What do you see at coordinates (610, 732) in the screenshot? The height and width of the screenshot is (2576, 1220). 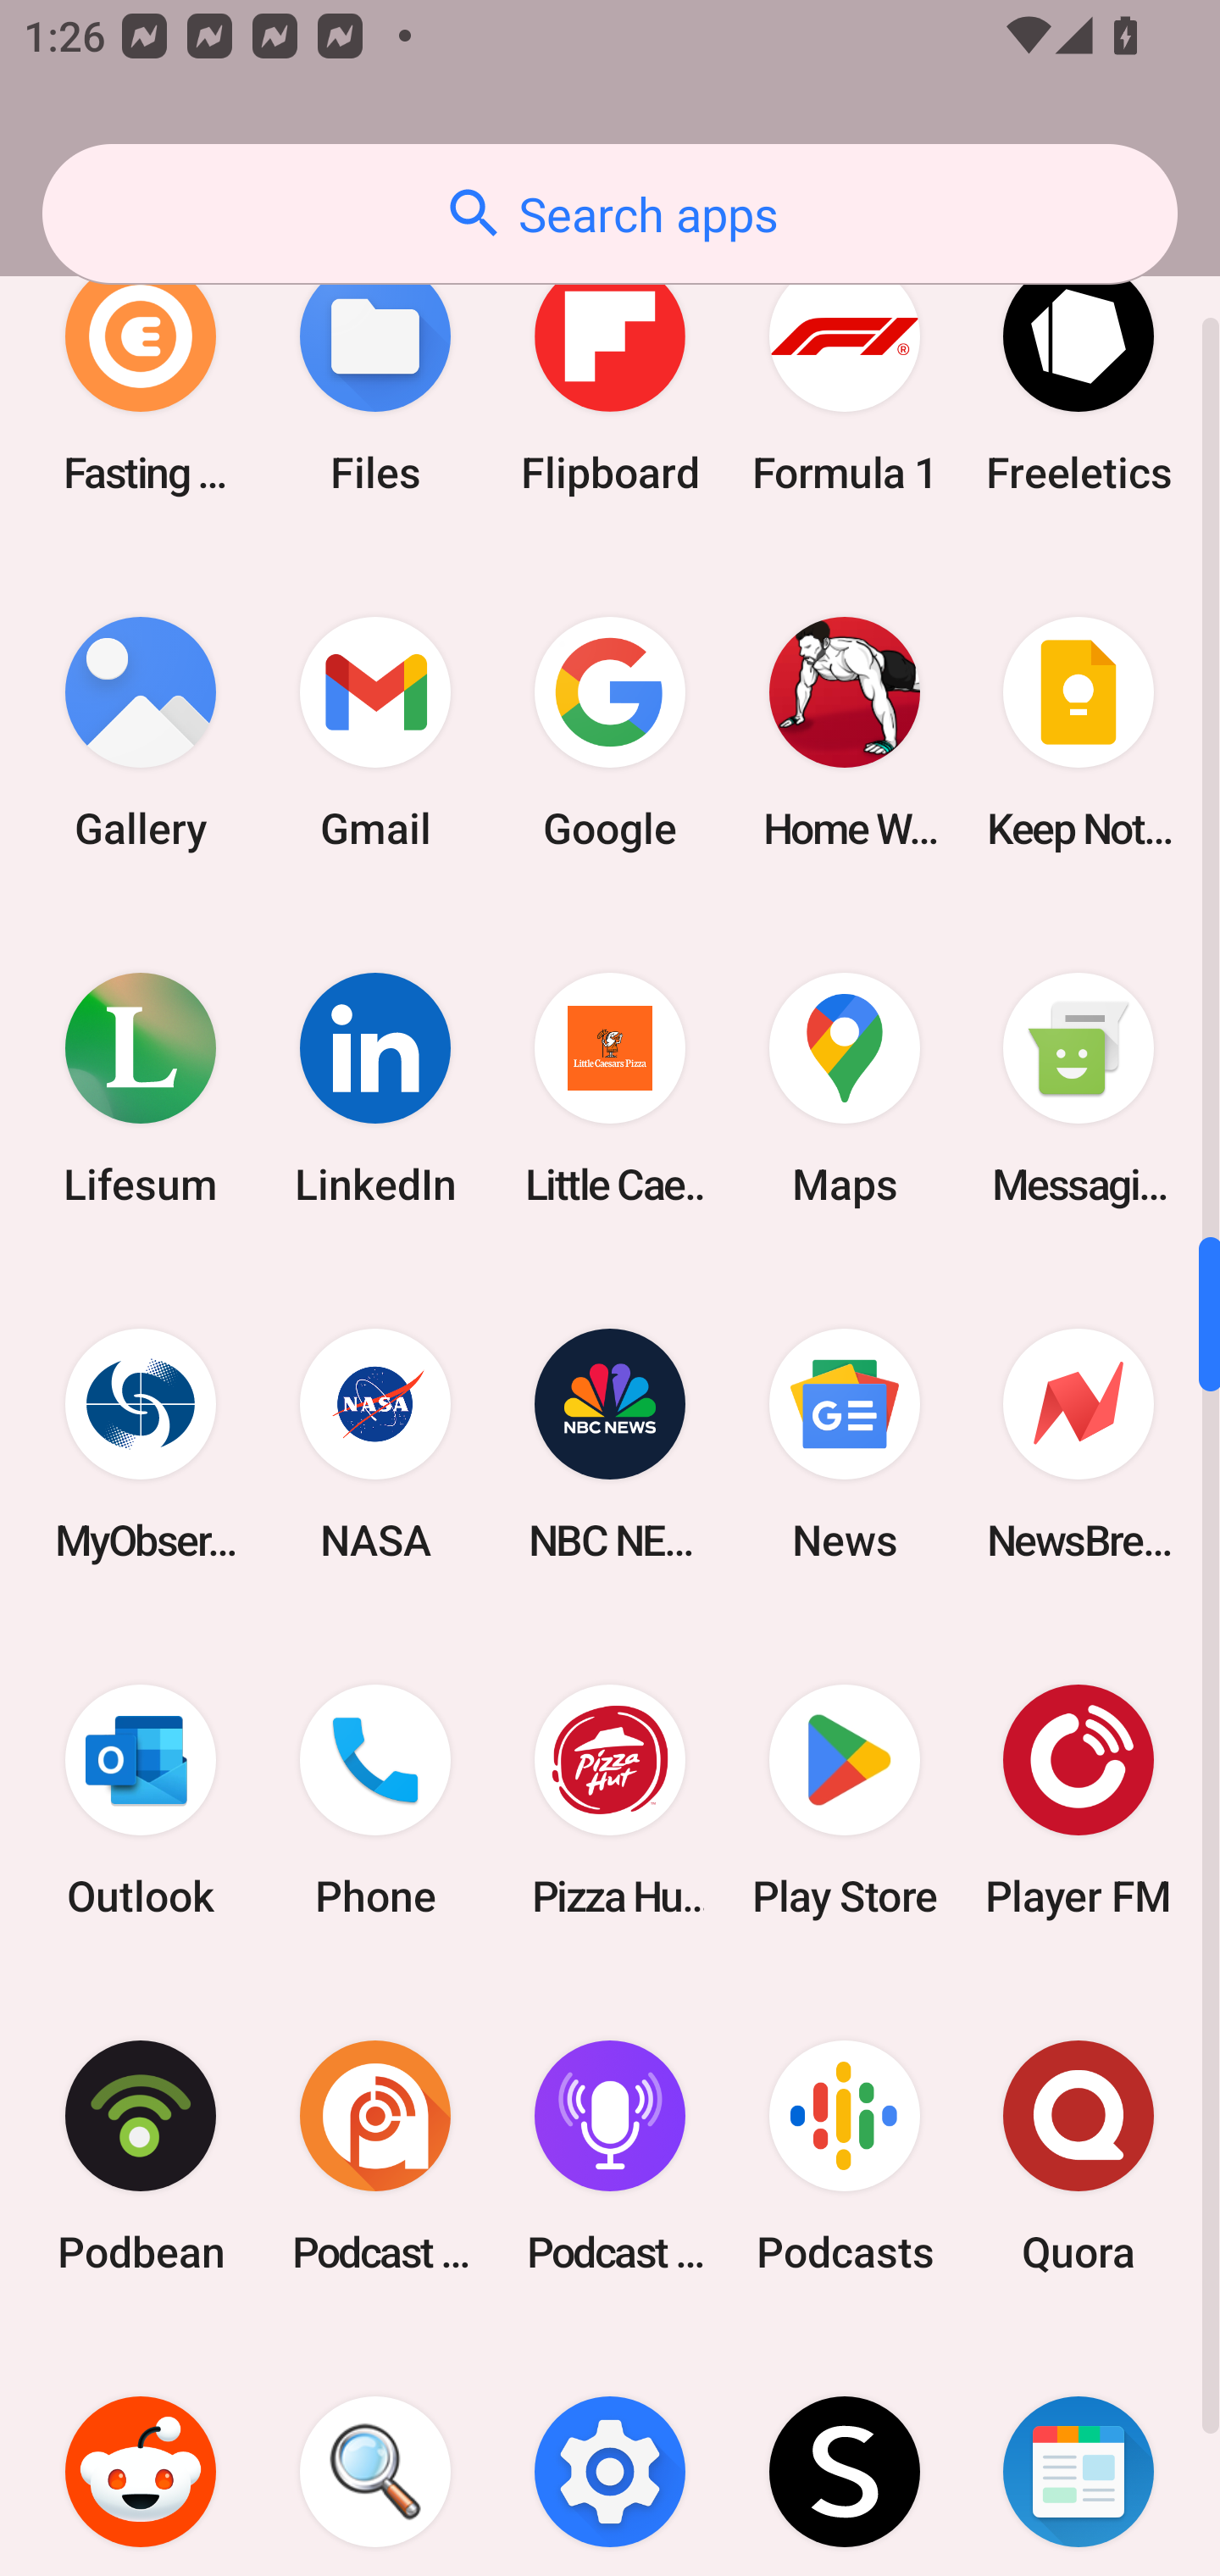 I see `Google` at bounding box center [610, 732].